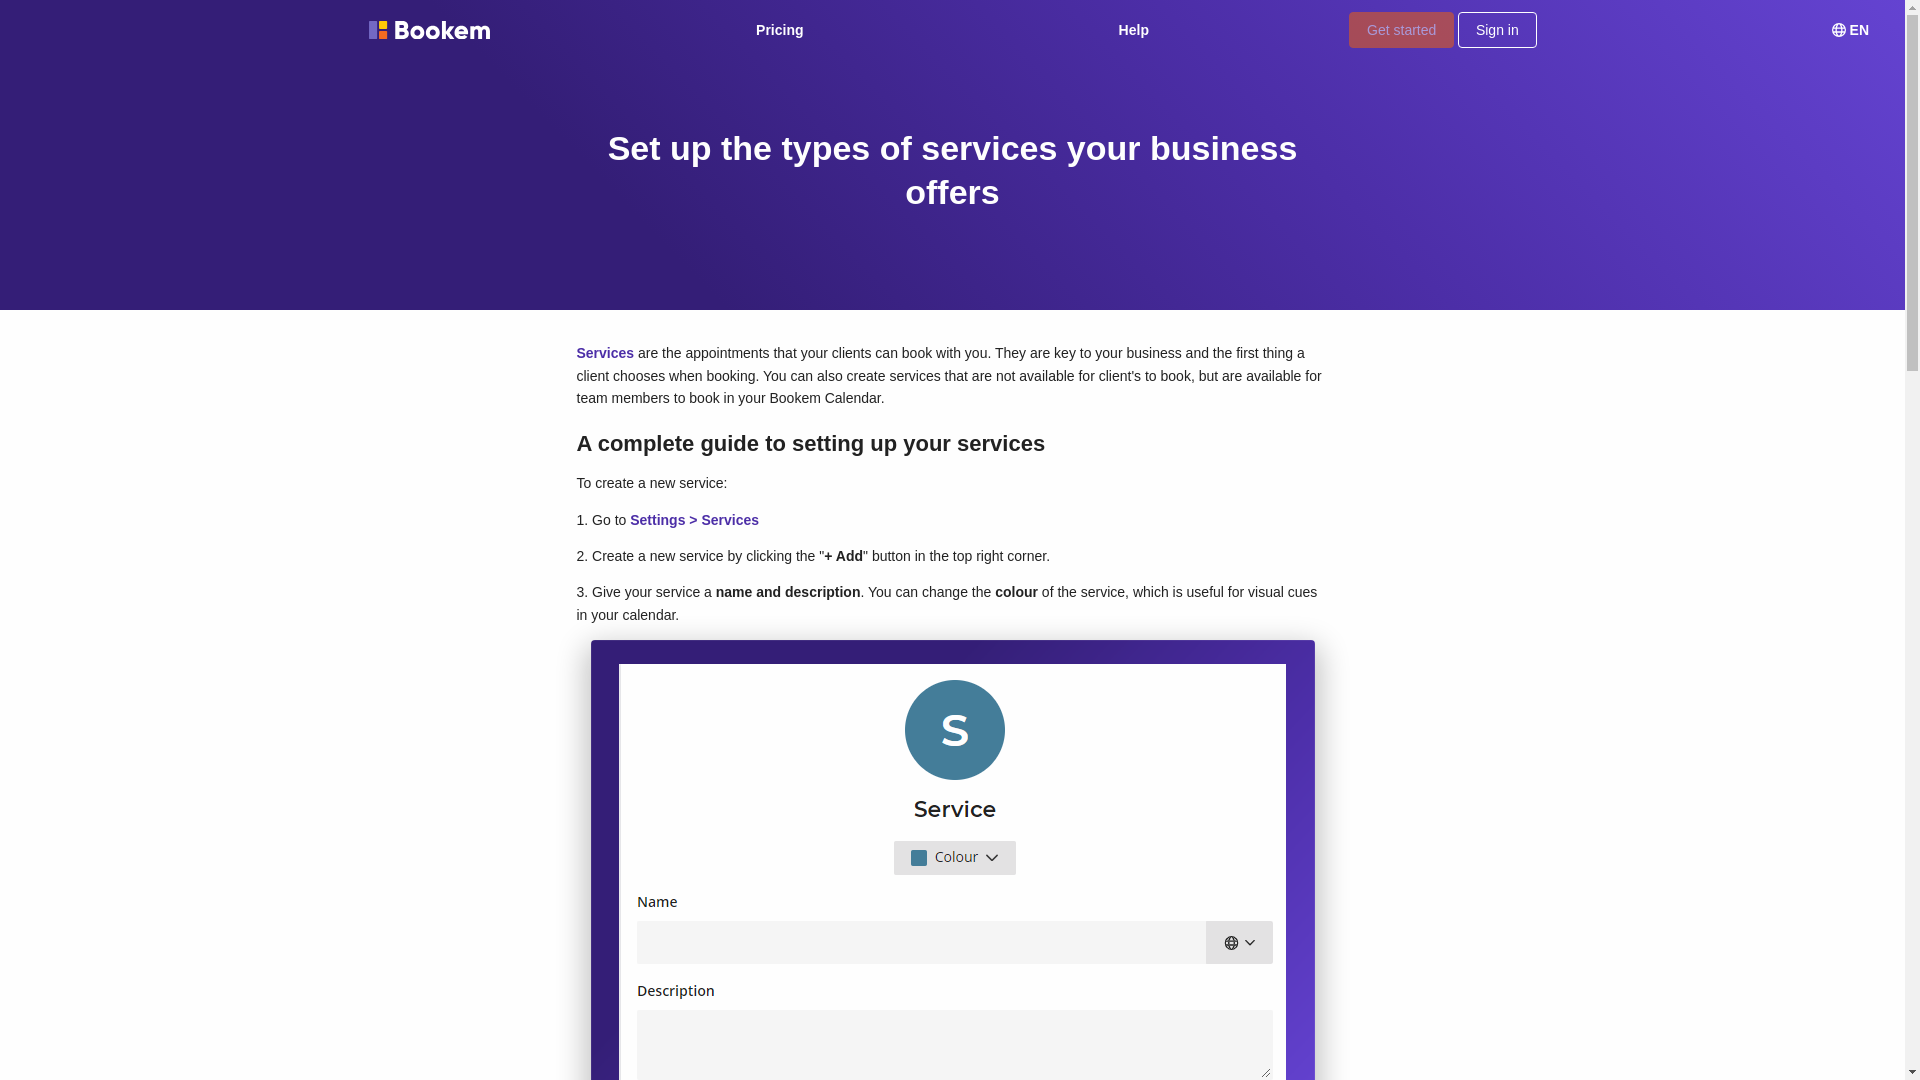 This screenshot has width=1920, height=1080. I want to click on Sign in, so click(1496, 29).